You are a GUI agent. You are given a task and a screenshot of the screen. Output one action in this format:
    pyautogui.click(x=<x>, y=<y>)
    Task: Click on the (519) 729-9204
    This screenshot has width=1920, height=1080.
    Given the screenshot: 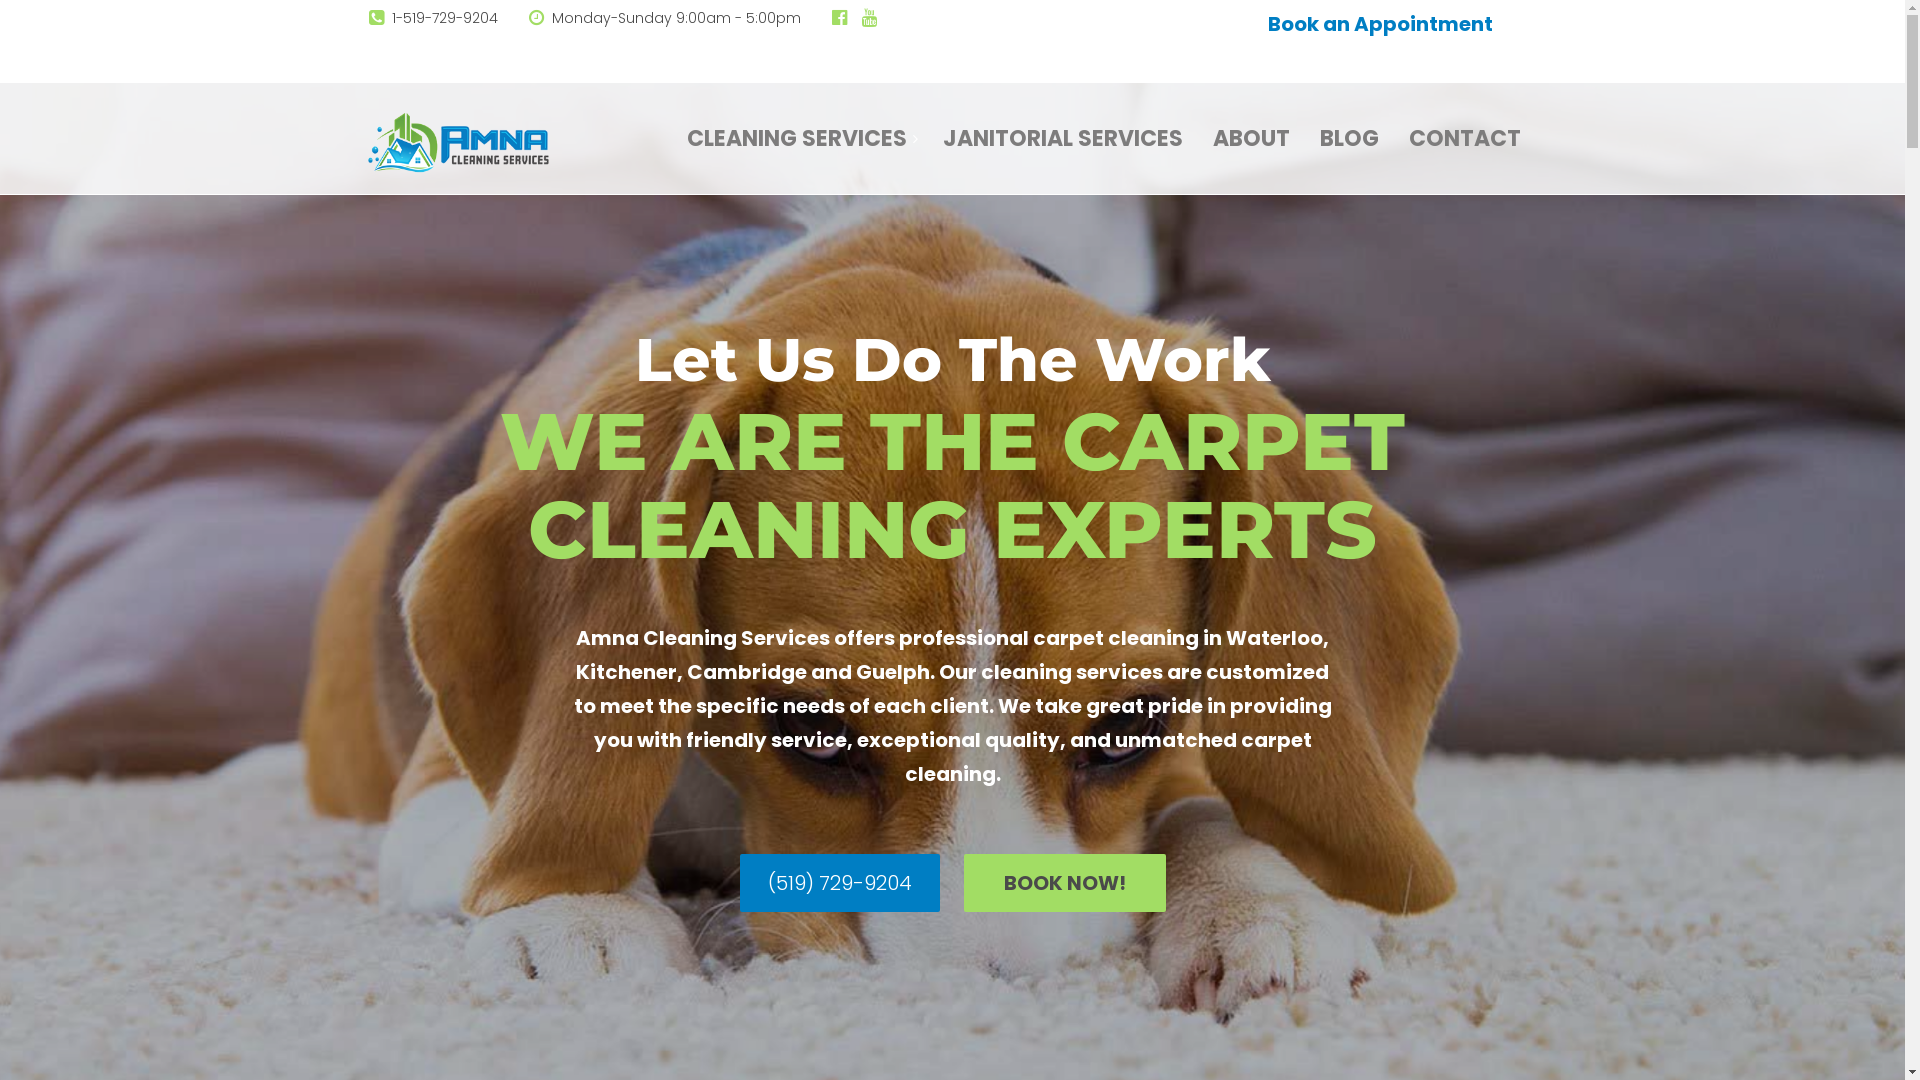 What is the action you would take?
    pyautogui.click(x=840, y=883)
    